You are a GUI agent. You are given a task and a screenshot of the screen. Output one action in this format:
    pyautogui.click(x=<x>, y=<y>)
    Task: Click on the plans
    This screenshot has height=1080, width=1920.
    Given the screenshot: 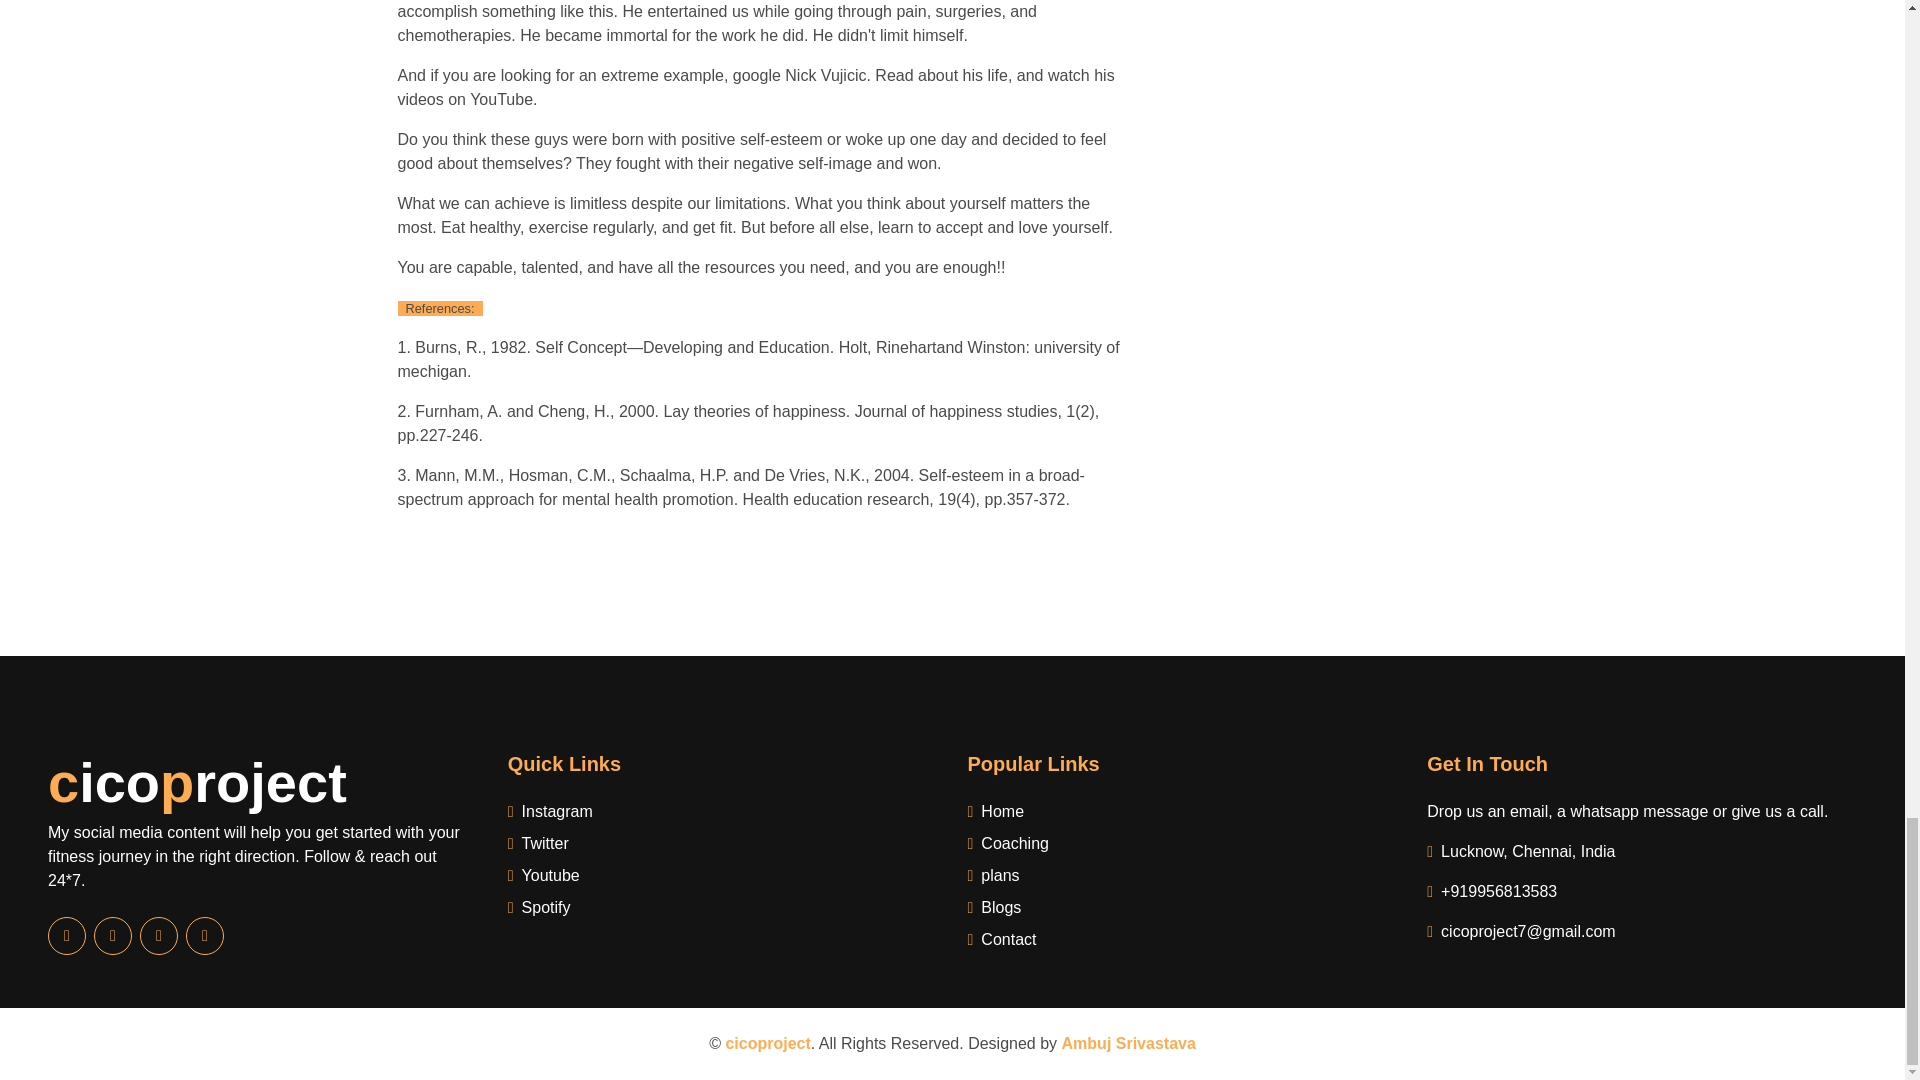 What is the action you would take?
    pyautogui.click(x=1182, y=876)
    